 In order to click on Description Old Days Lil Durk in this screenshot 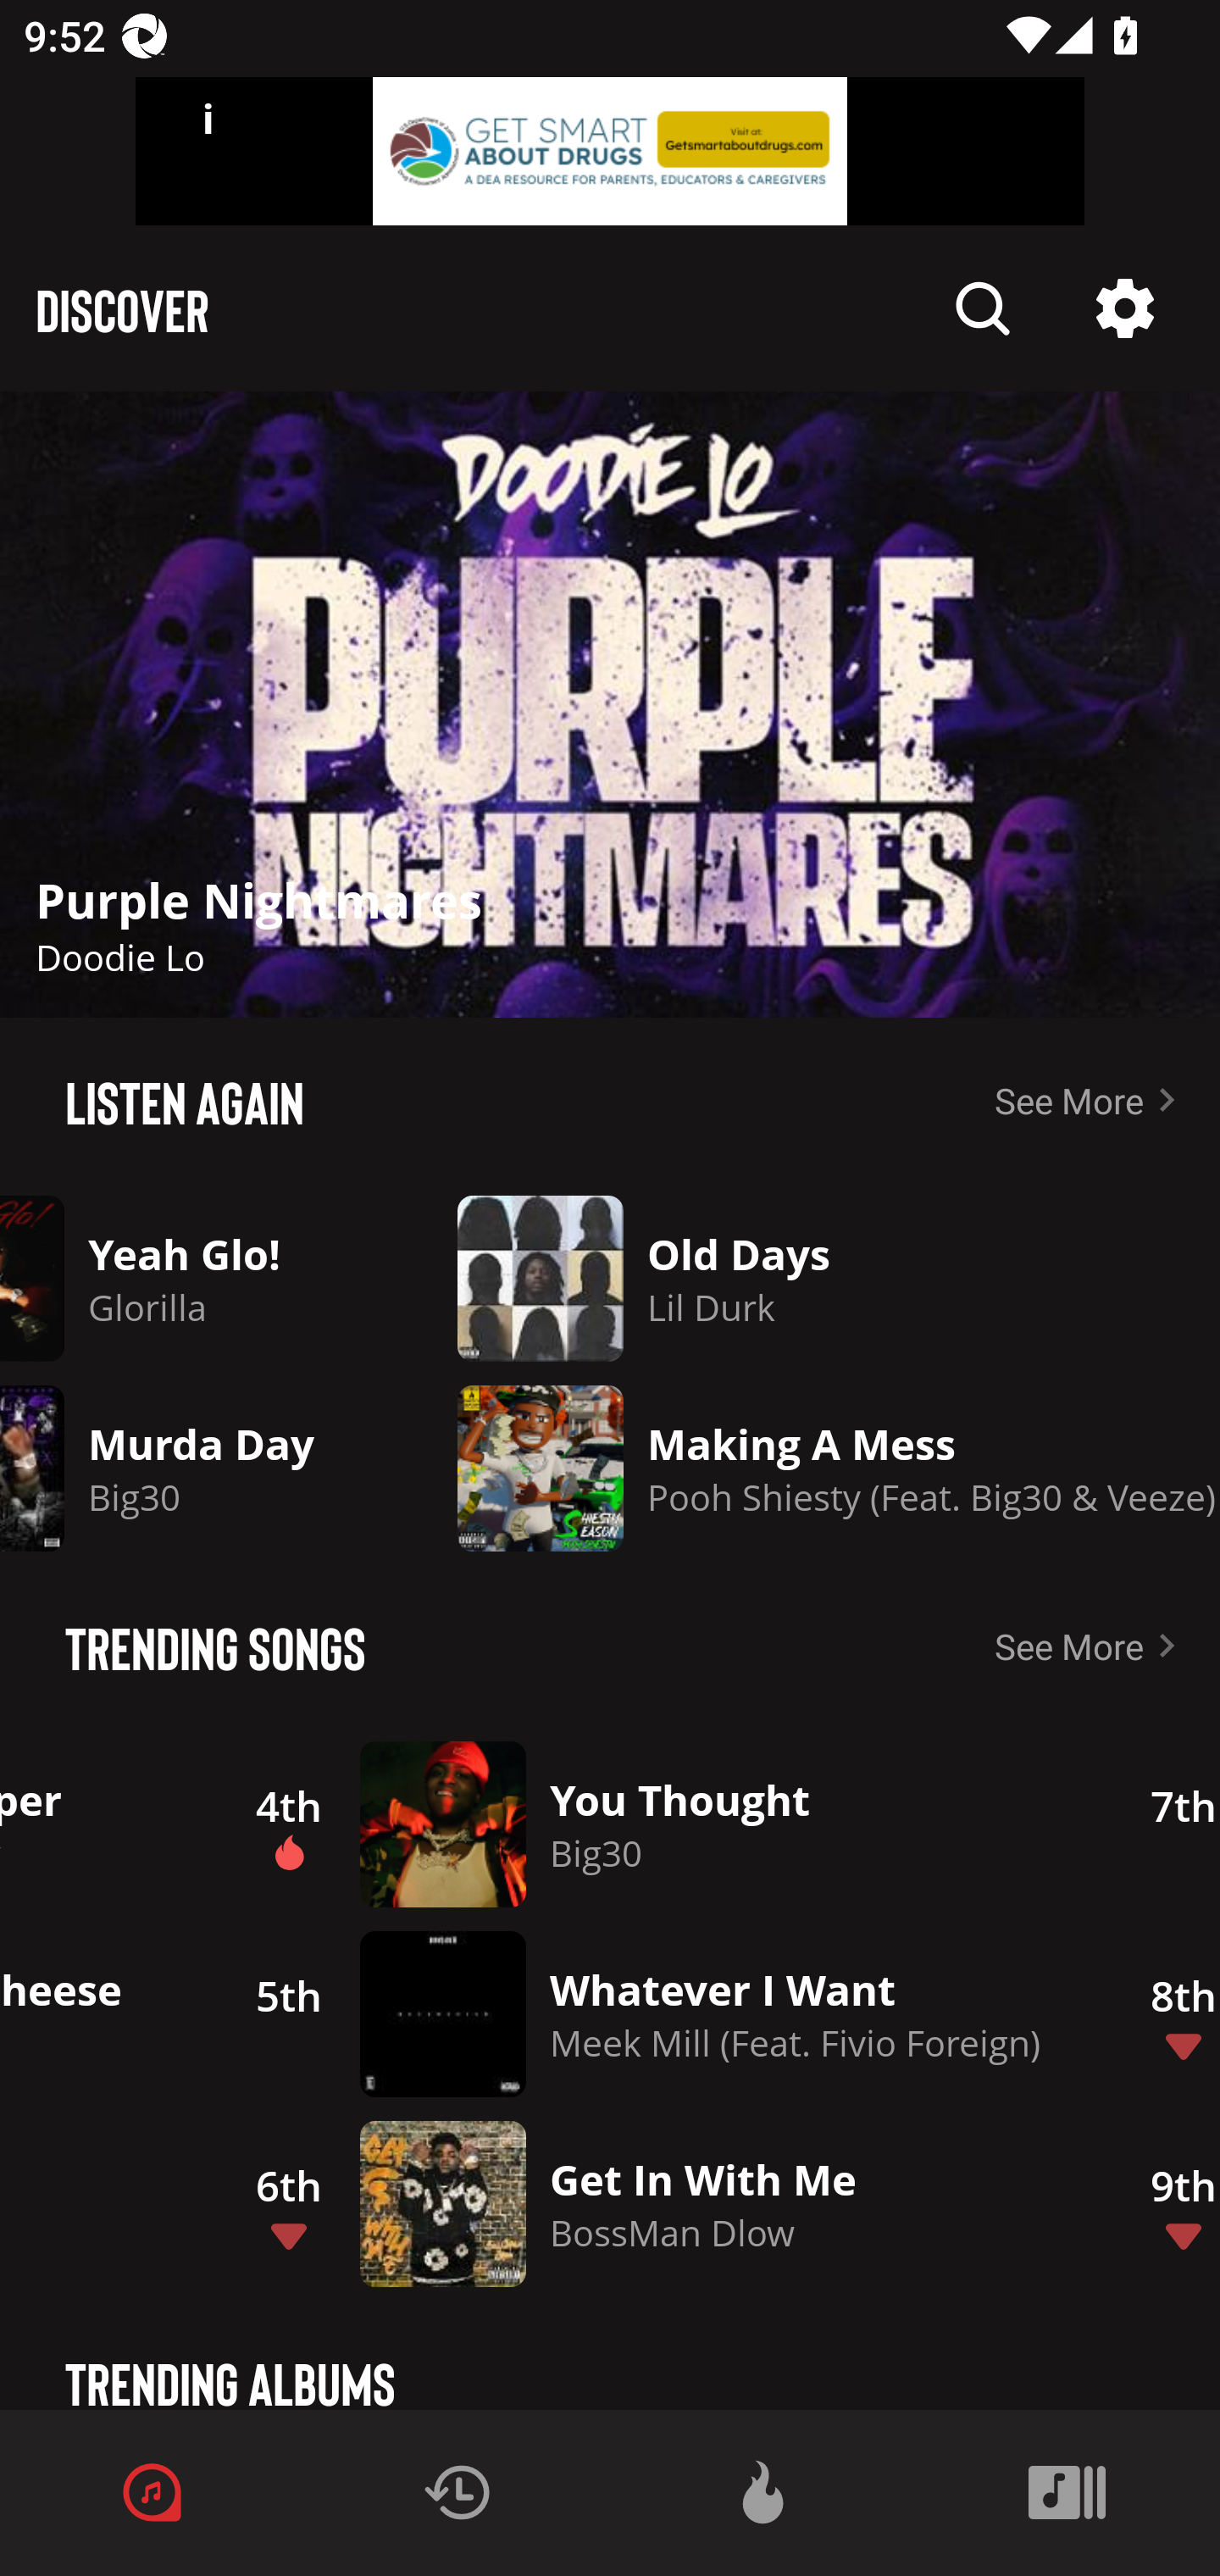, I will do `click(815, 1279)`.